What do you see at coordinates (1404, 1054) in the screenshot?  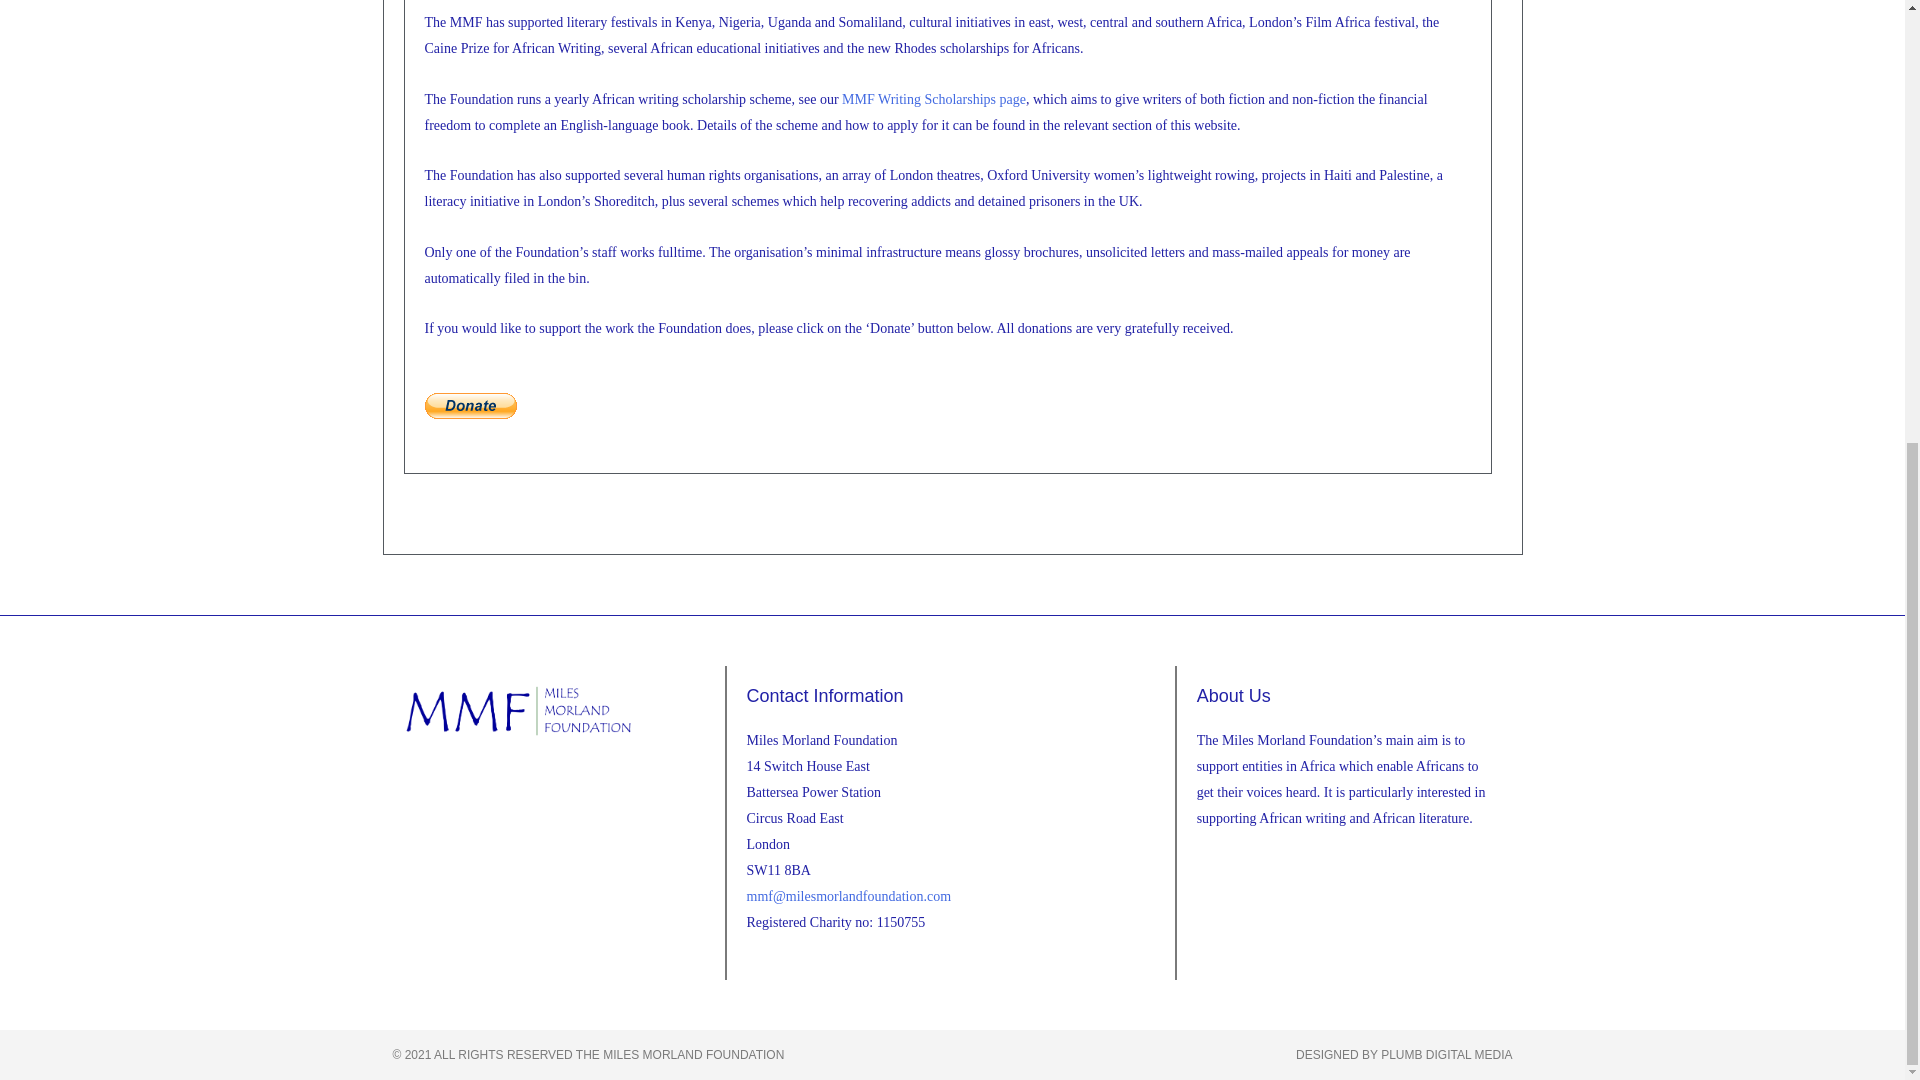 I see `DESIGNED BY PLUMB DIGITAL MEDIA` at bounding box center [1404, 1054].